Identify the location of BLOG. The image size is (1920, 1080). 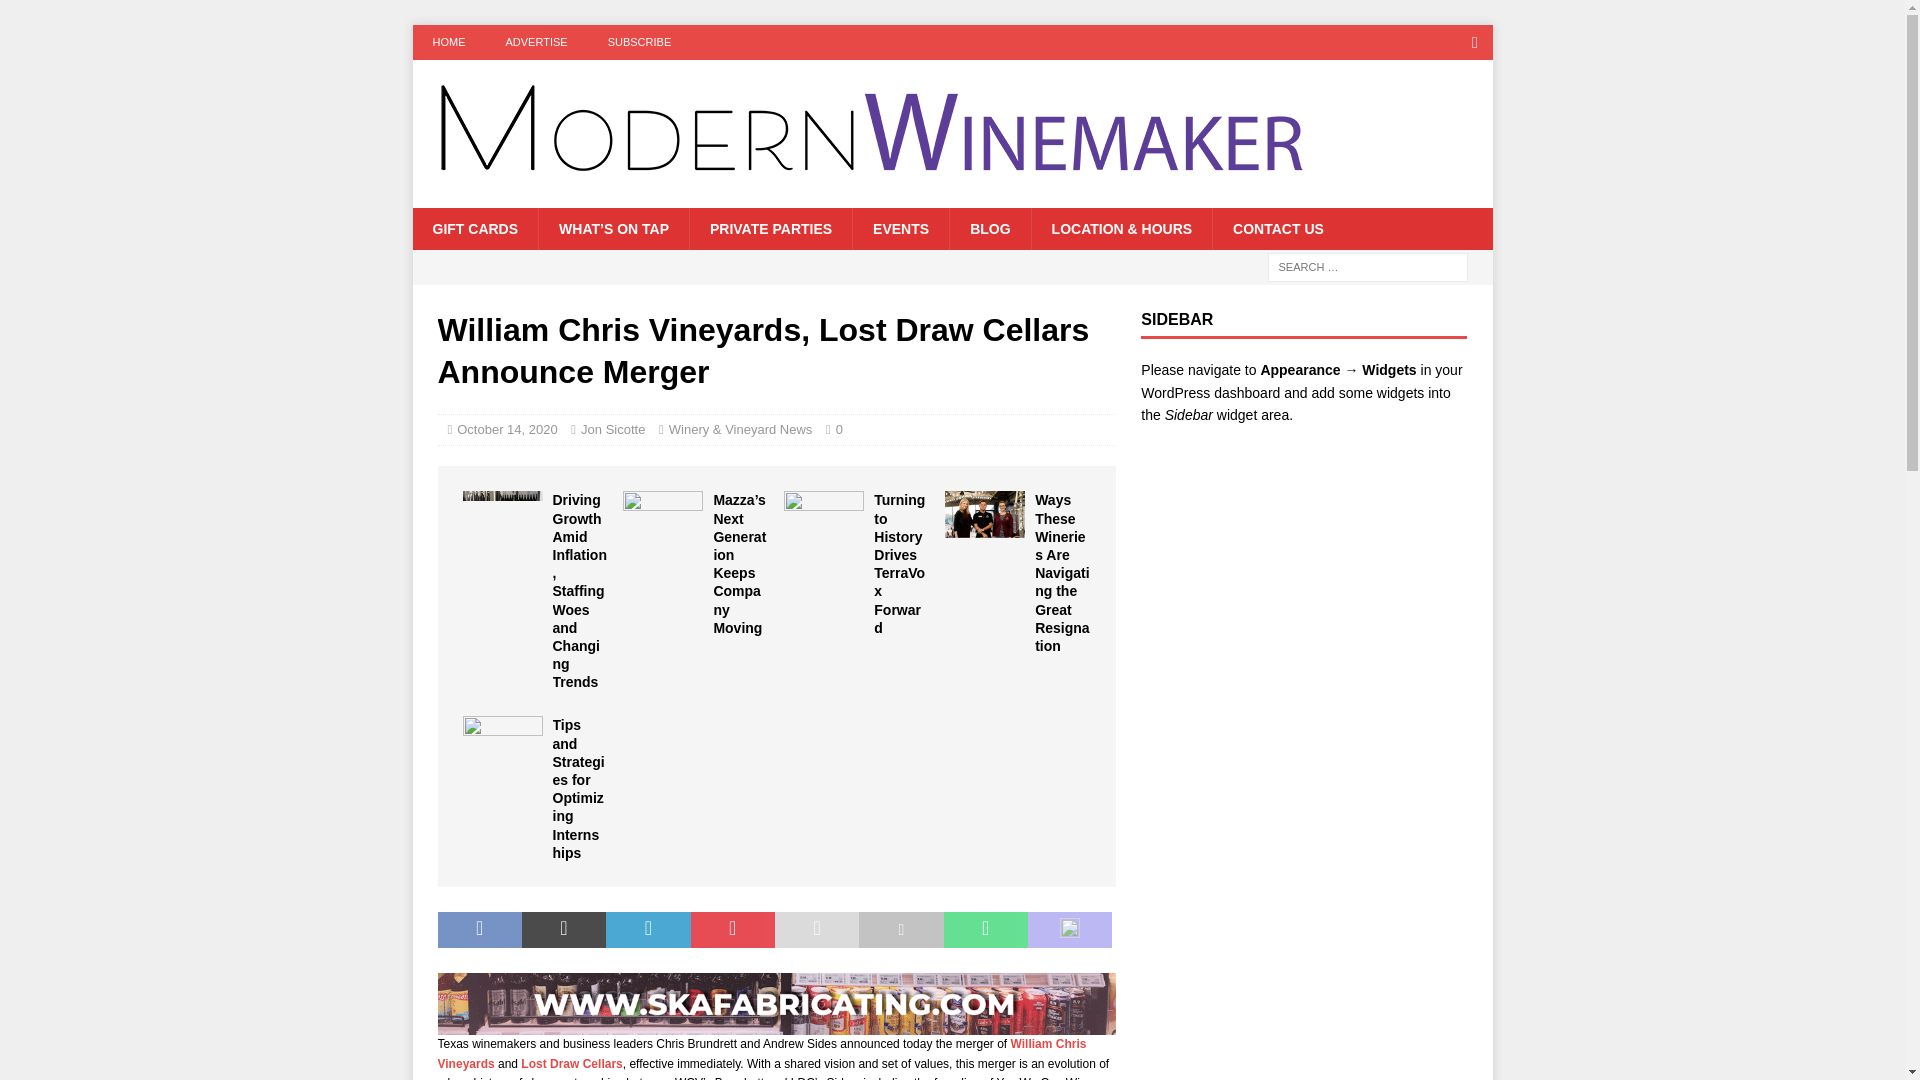
(988, 228).